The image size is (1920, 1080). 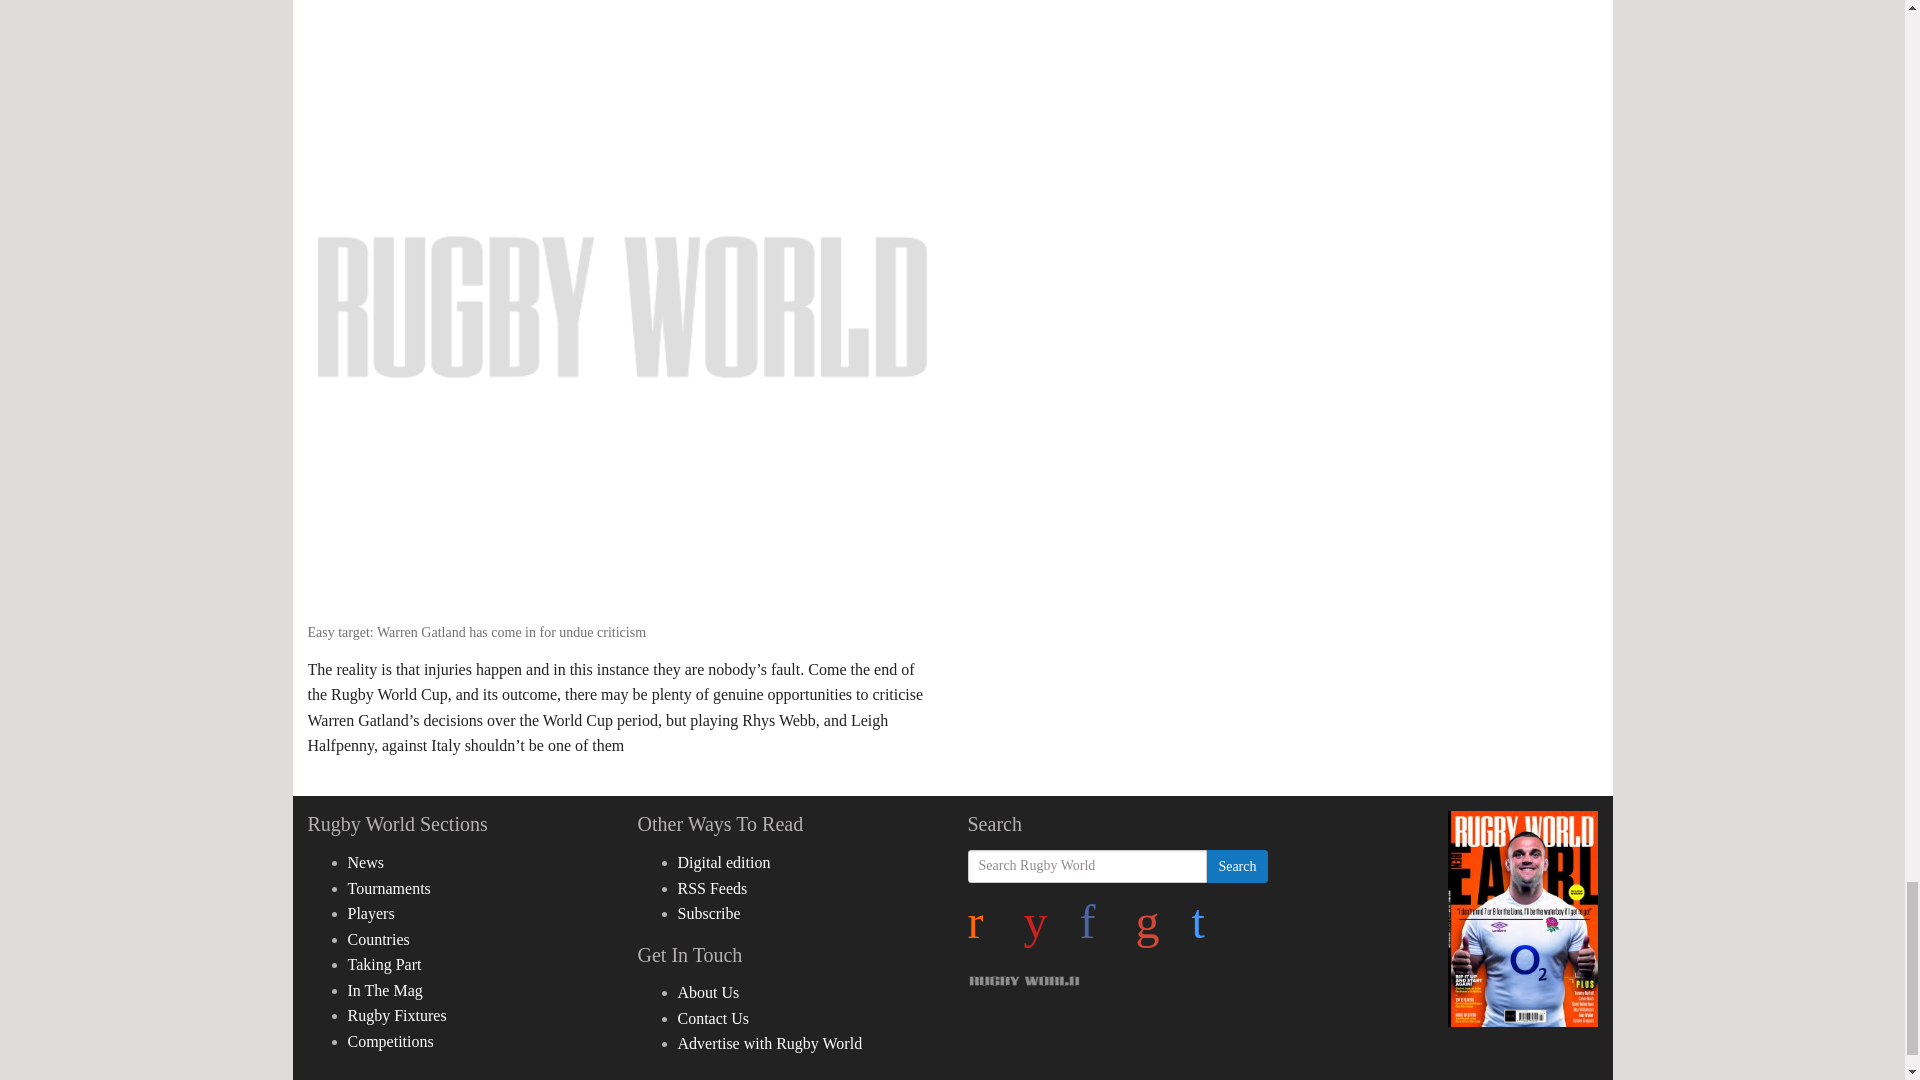 I want to click on Latest Issue of Rugby World, so click(x=1522, y=918).